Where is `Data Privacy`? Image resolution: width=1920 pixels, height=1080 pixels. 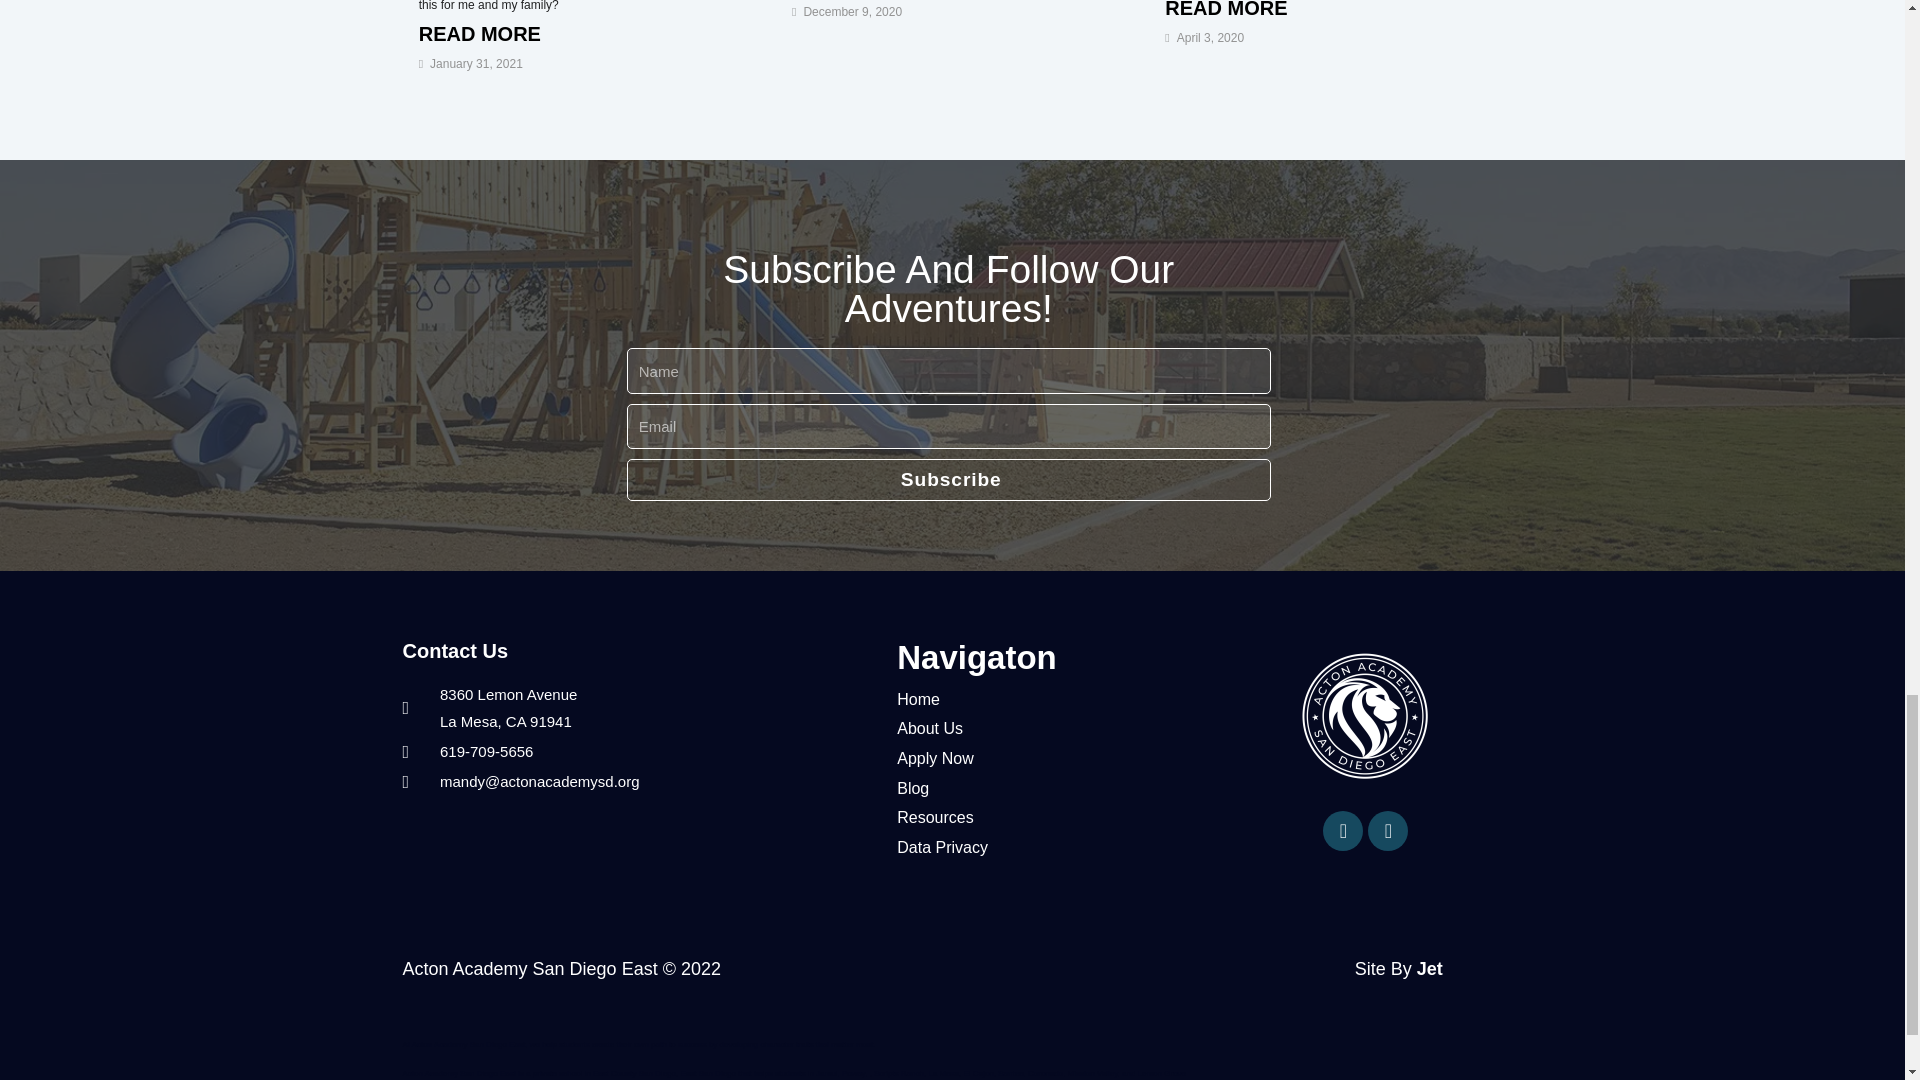
Data Privacy is located at coordinates (1054, 847).